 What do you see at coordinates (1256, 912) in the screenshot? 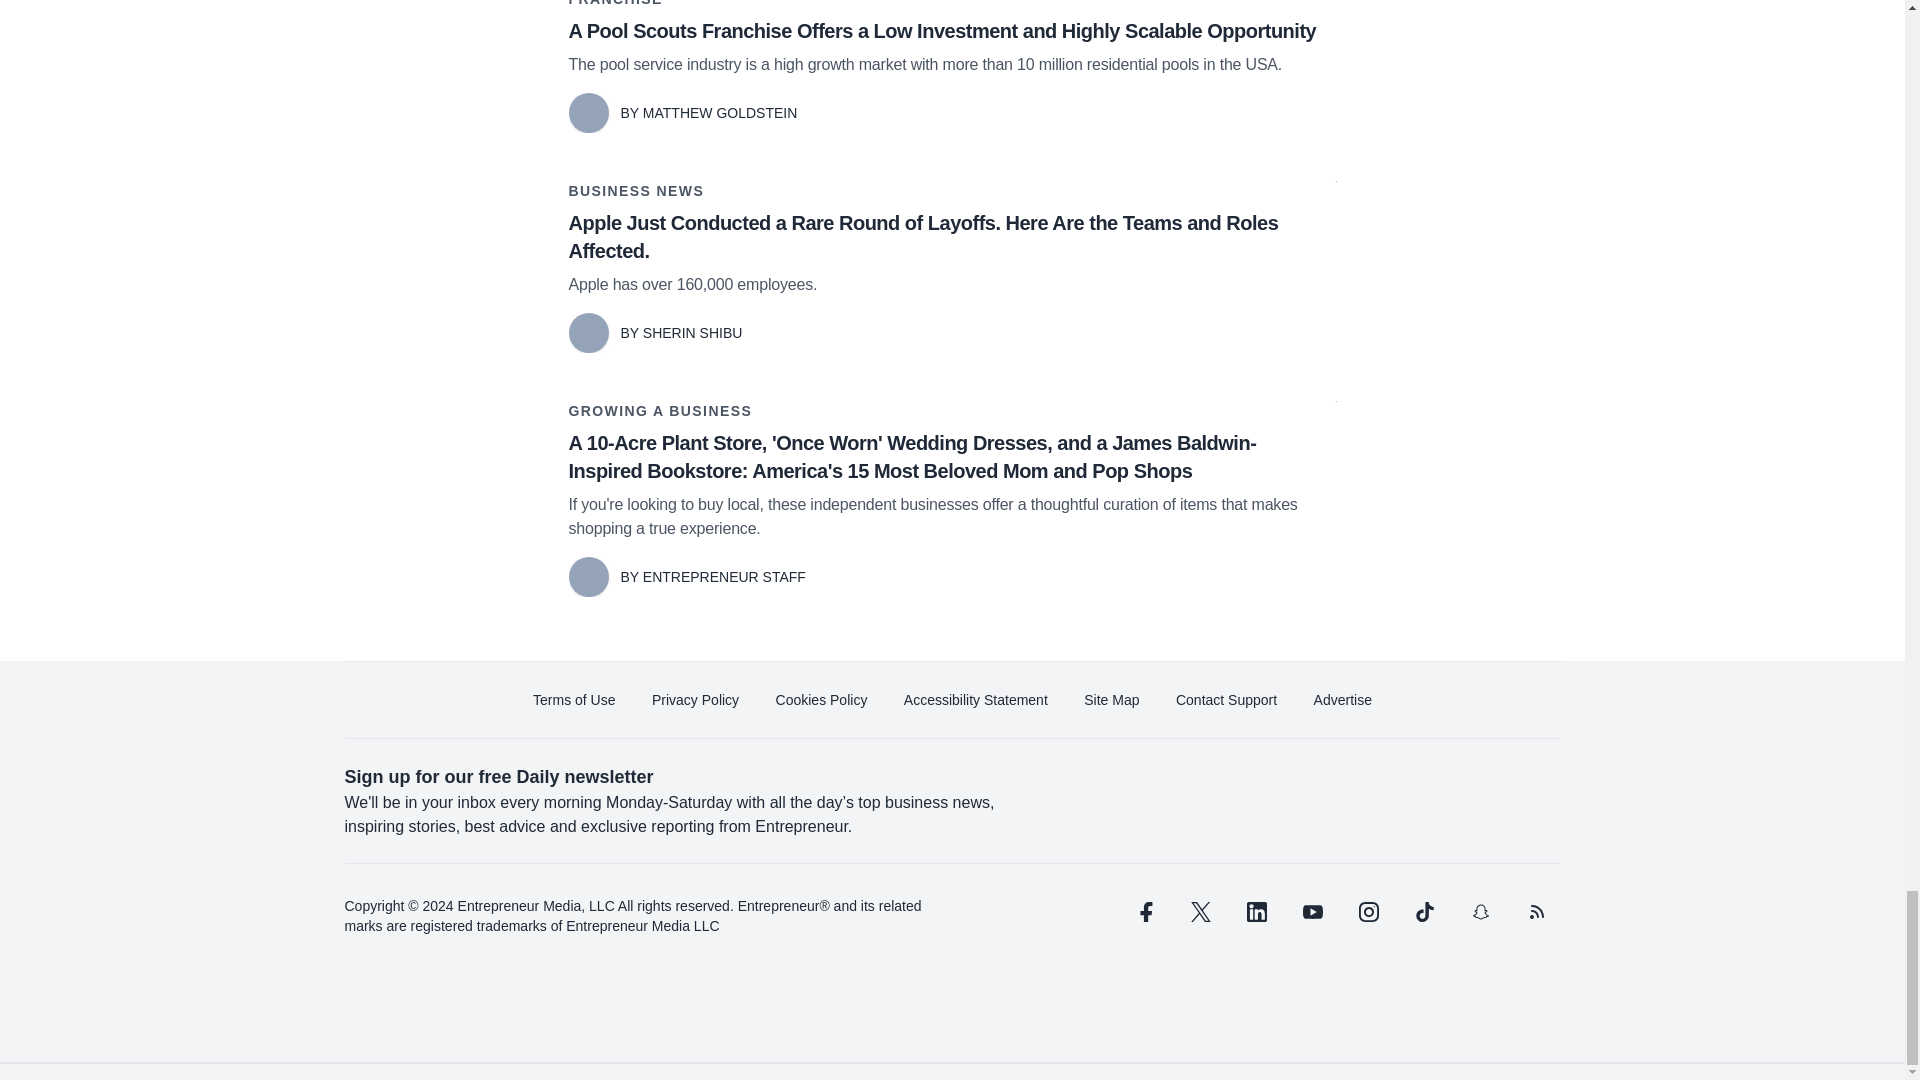
I see `linkedin` at bounding box center [1256, 912].